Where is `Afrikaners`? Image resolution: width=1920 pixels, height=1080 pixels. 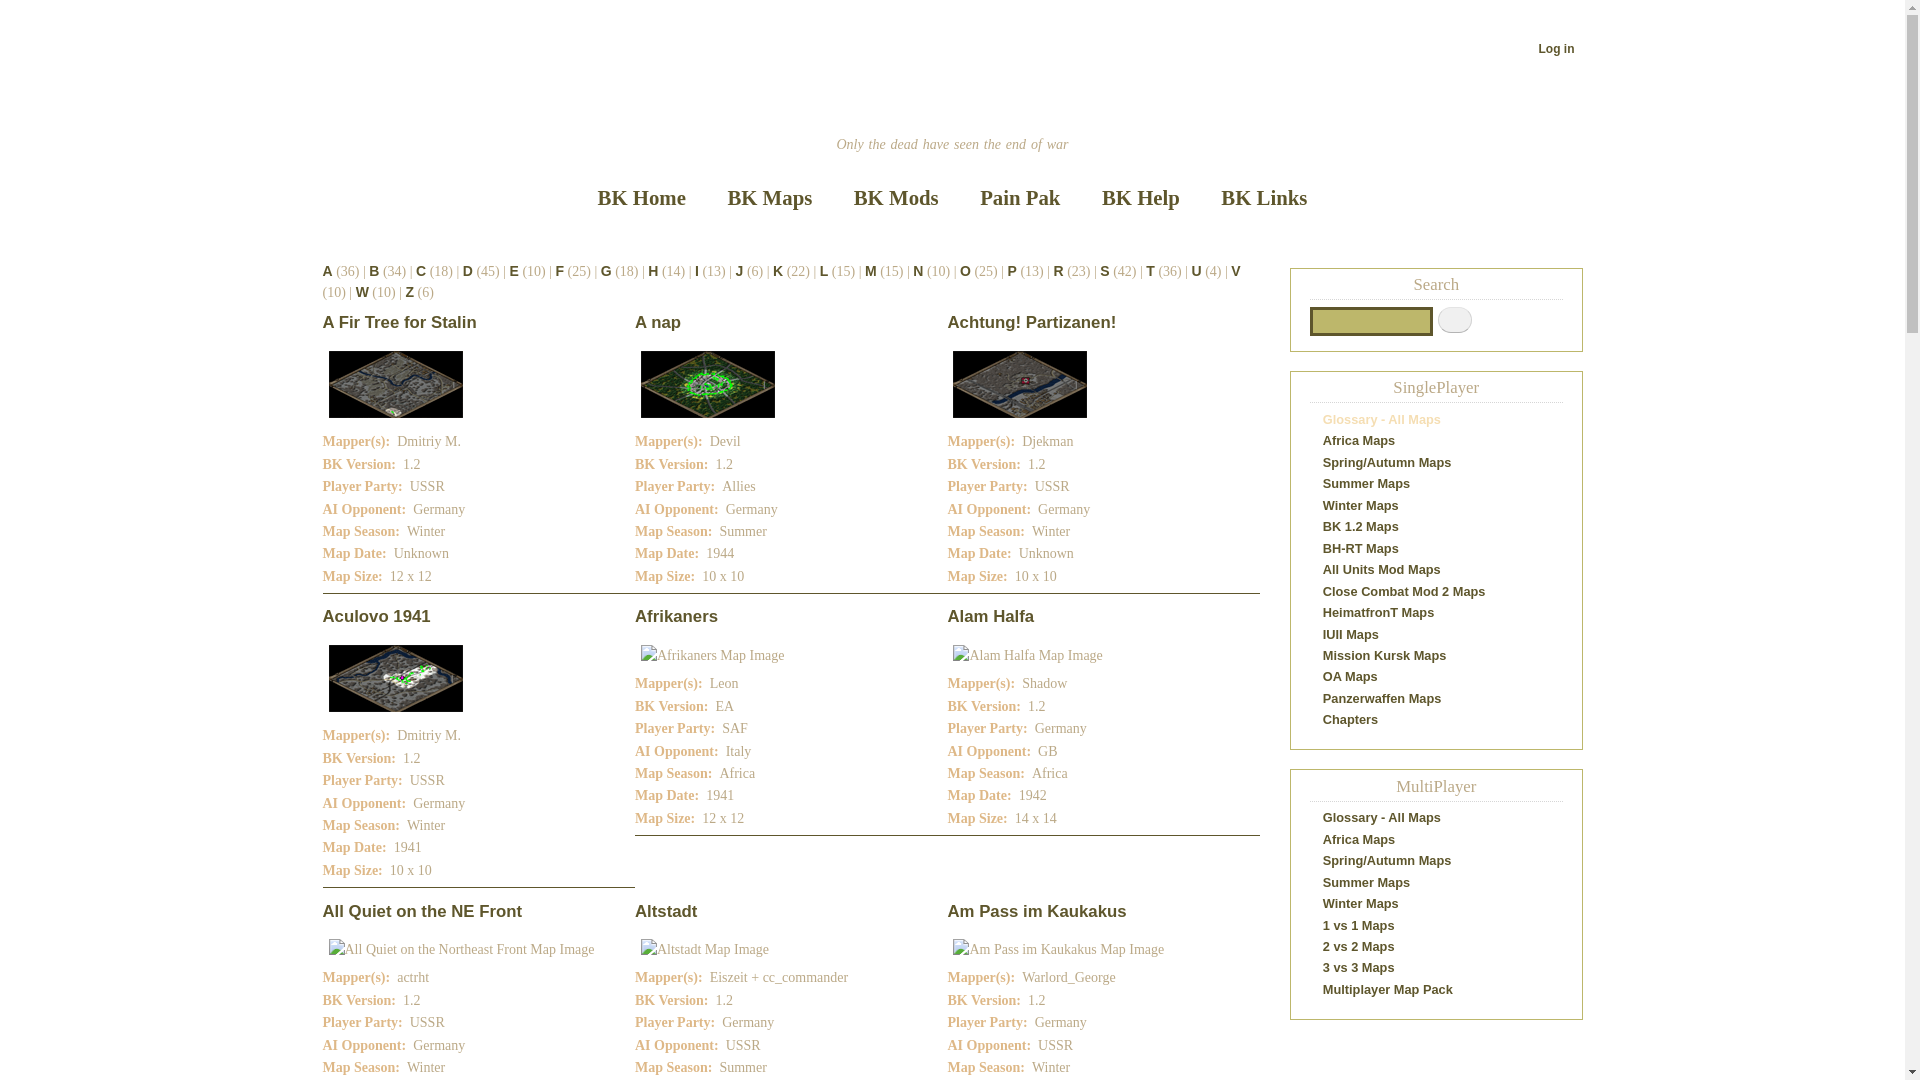 Afrikaners is located at coordinates (676, 616).